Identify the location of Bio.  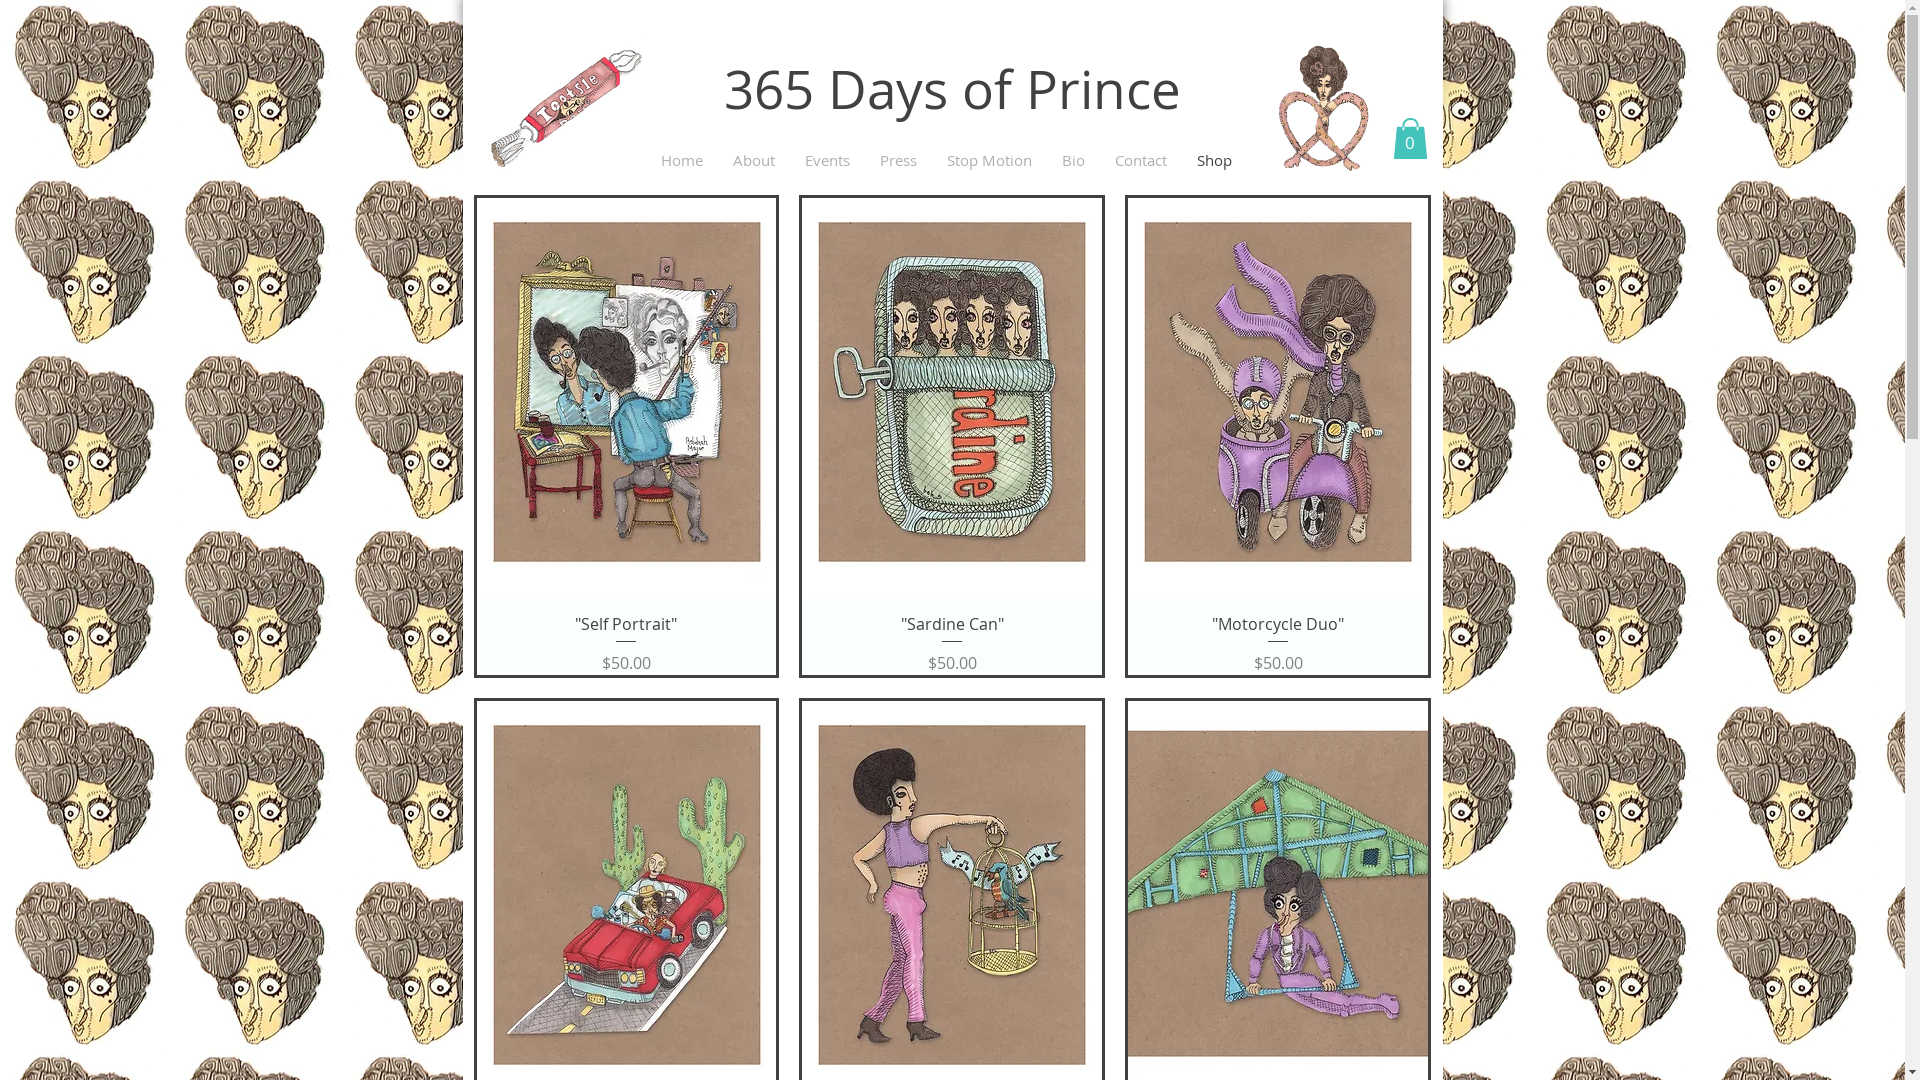
(1074, 160).